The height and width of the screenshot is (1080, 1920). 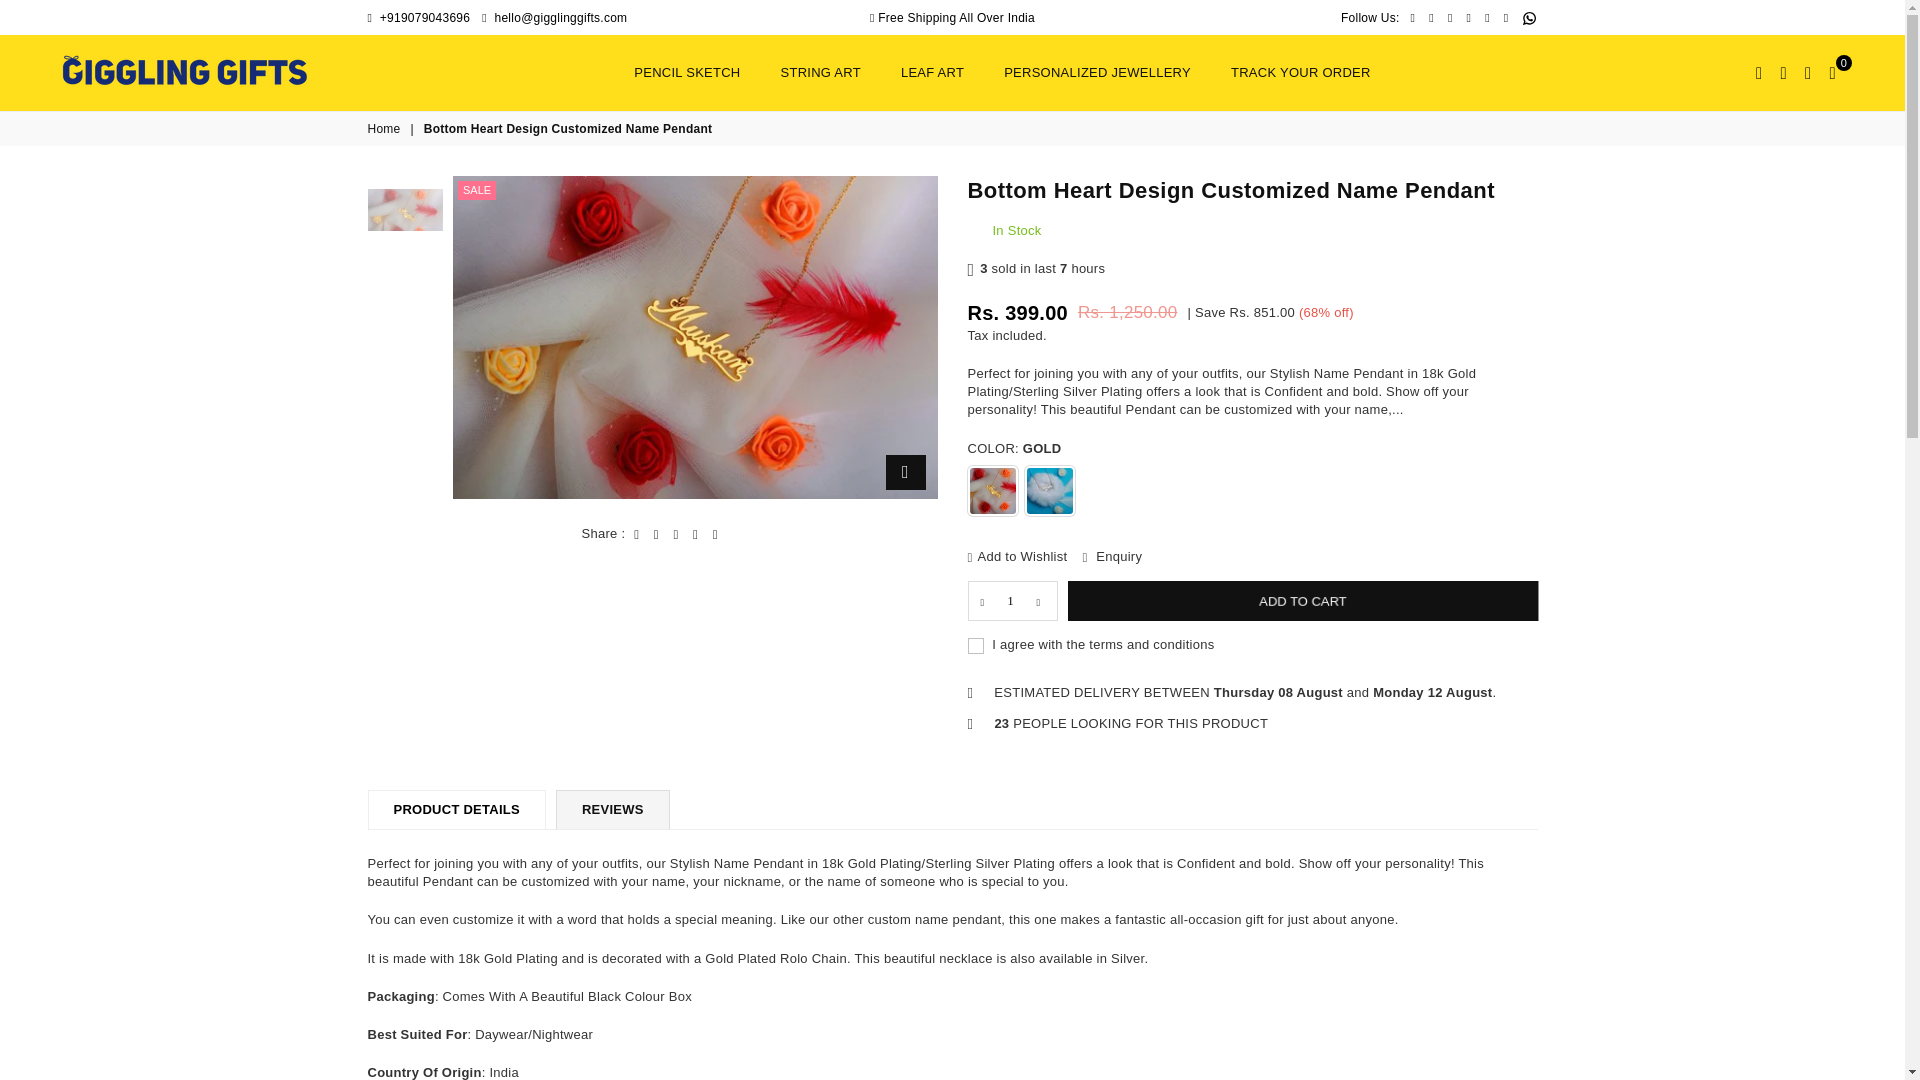 I want to click on Twitter, so click(x=1432, y=17).